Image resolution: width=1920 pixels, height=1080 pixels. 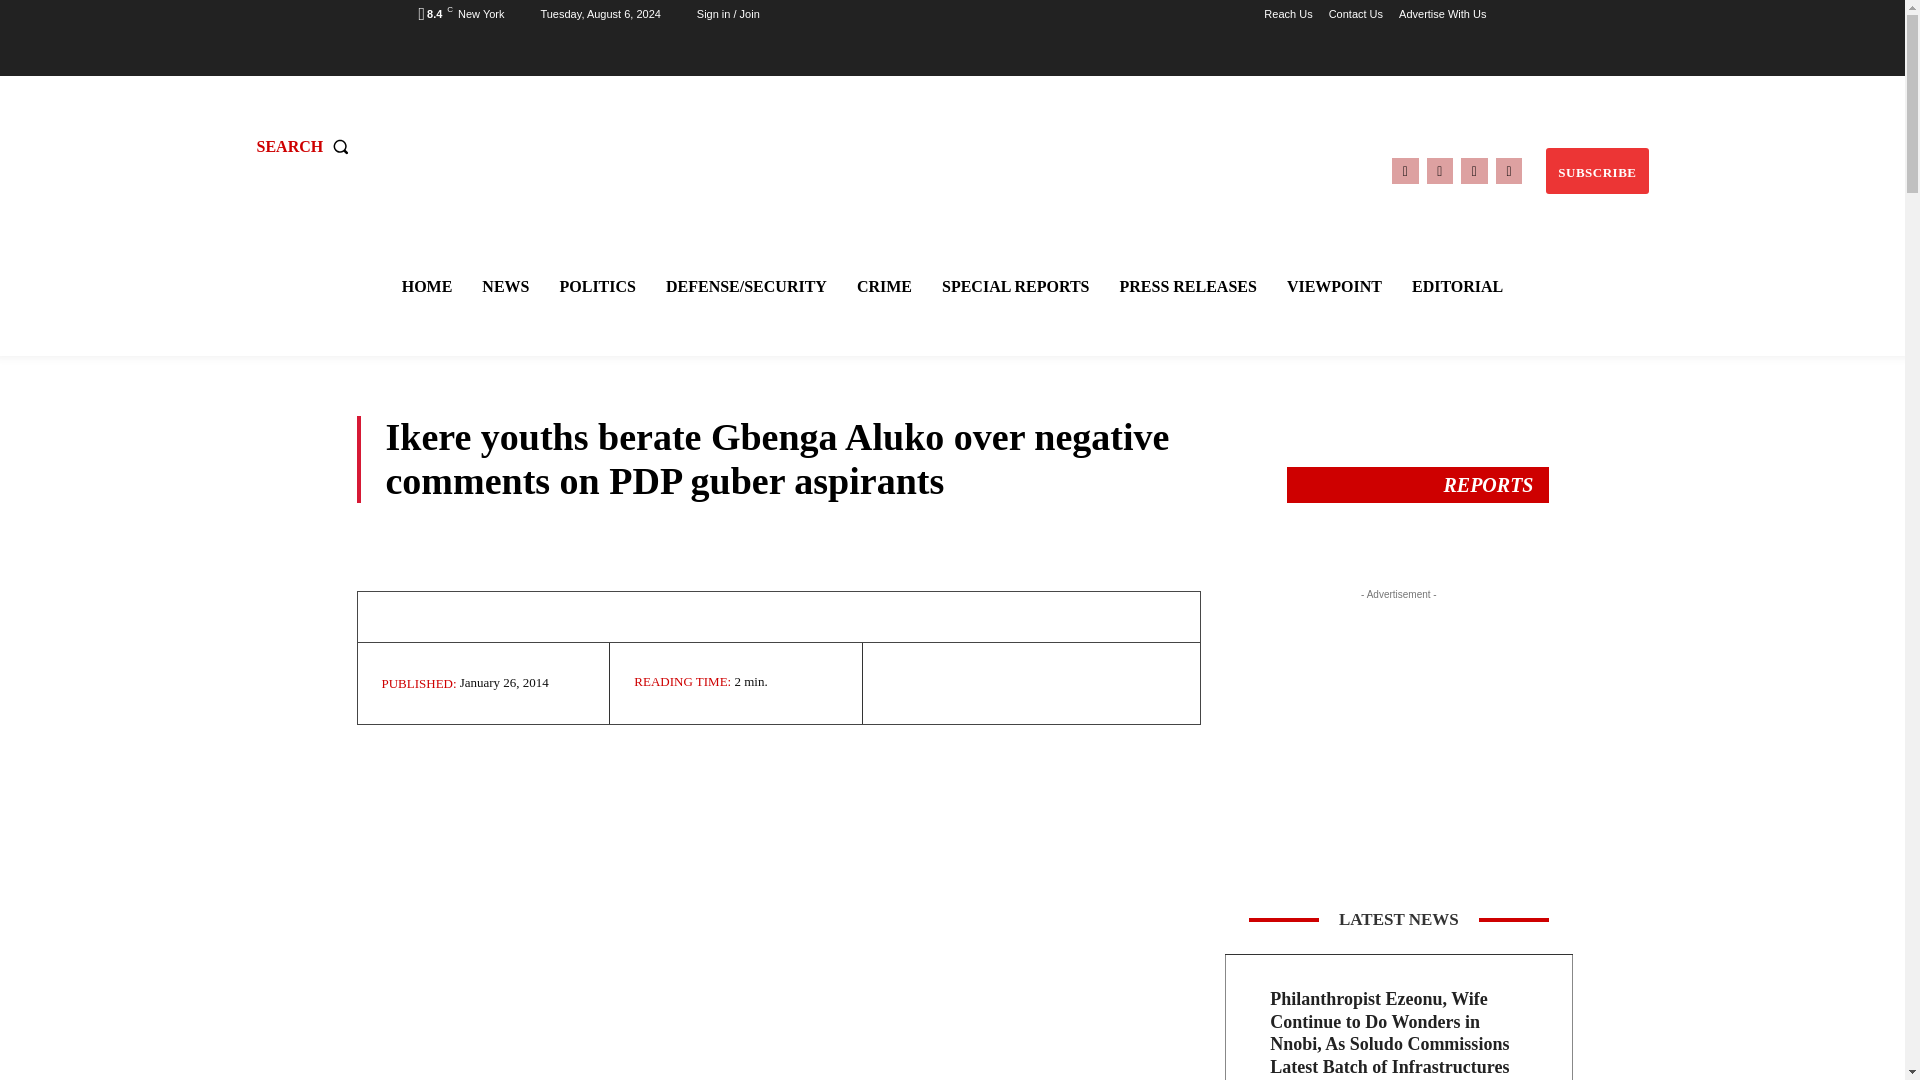 I want to click on View all posts in Reports, so click(x=1488, y=484).